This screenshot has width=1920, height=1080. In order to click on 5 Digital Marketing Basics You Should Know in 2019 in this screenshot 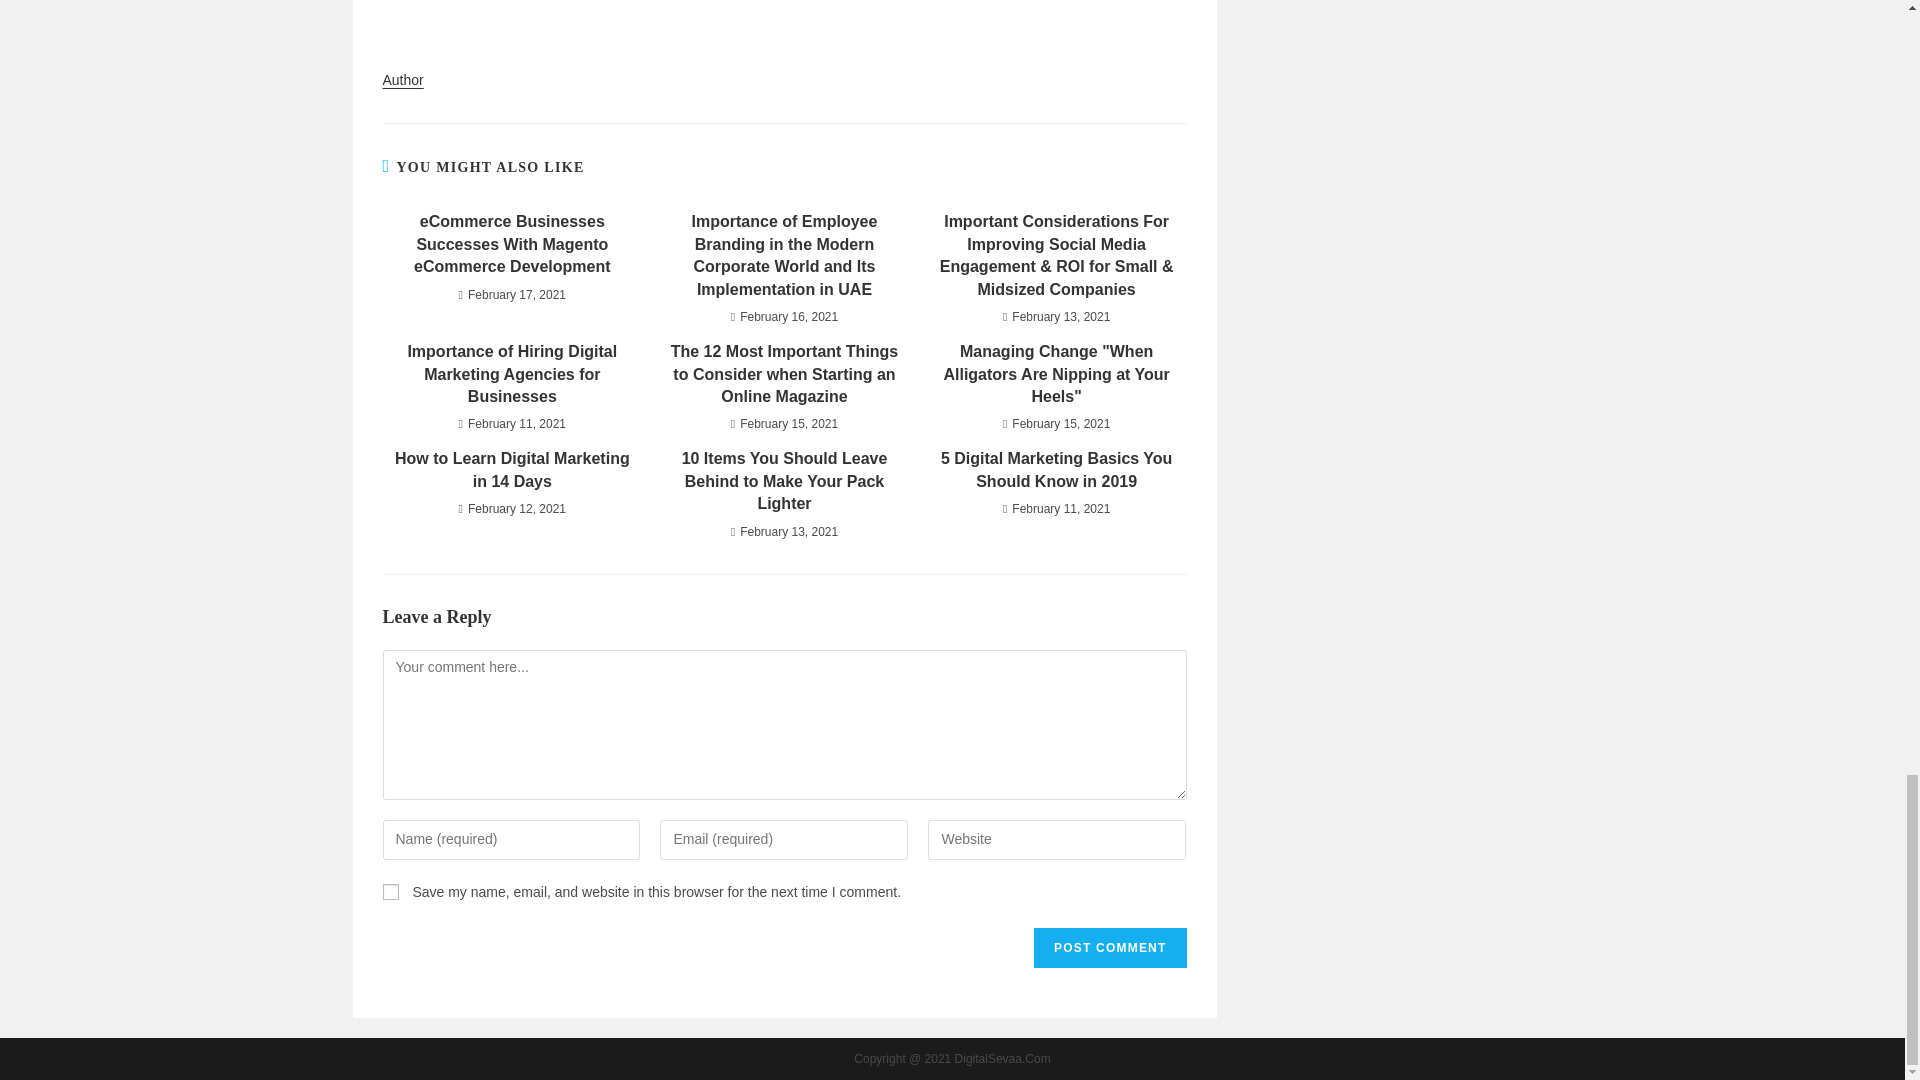, I will do `click(1056, 470)`.